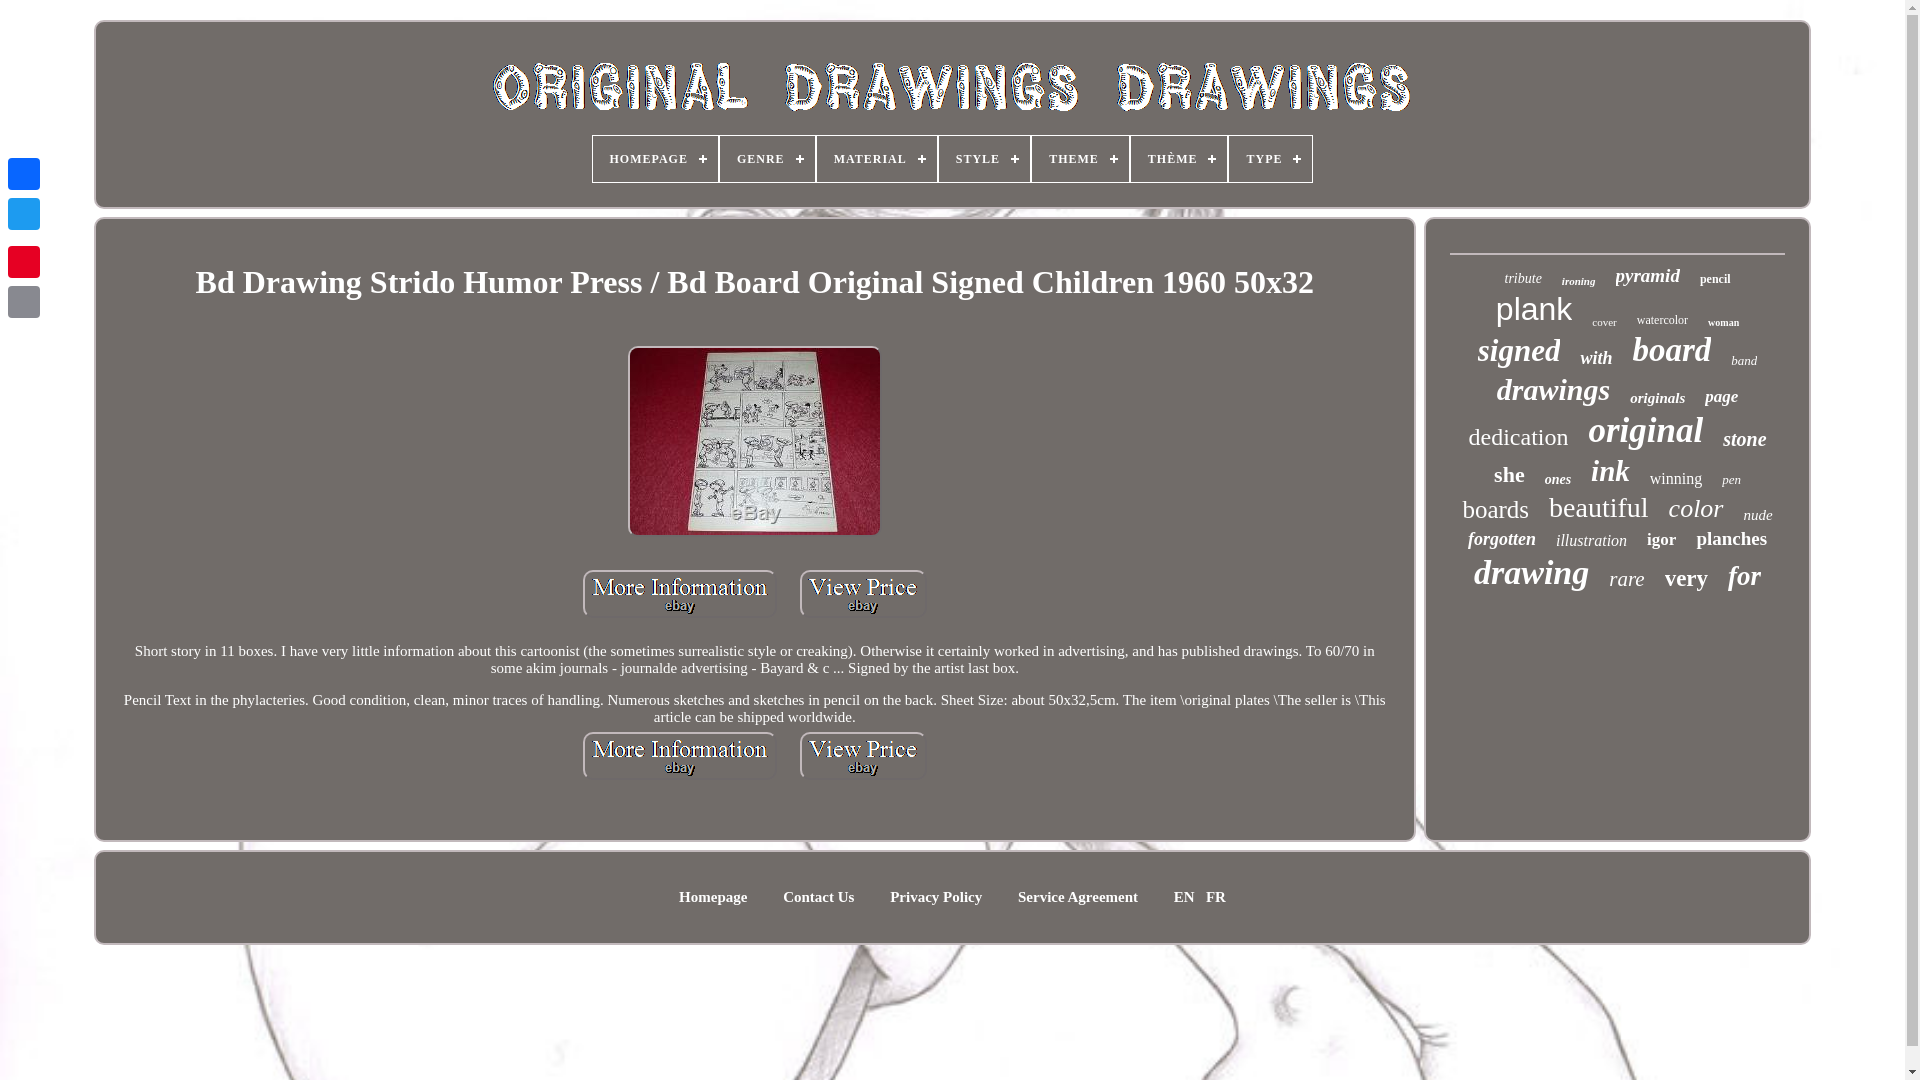 The height and width of the screenshot is (1080, 1920). Describe the element at coordinates (767, 159) in the screenshot. I see `GENRE` at that location.